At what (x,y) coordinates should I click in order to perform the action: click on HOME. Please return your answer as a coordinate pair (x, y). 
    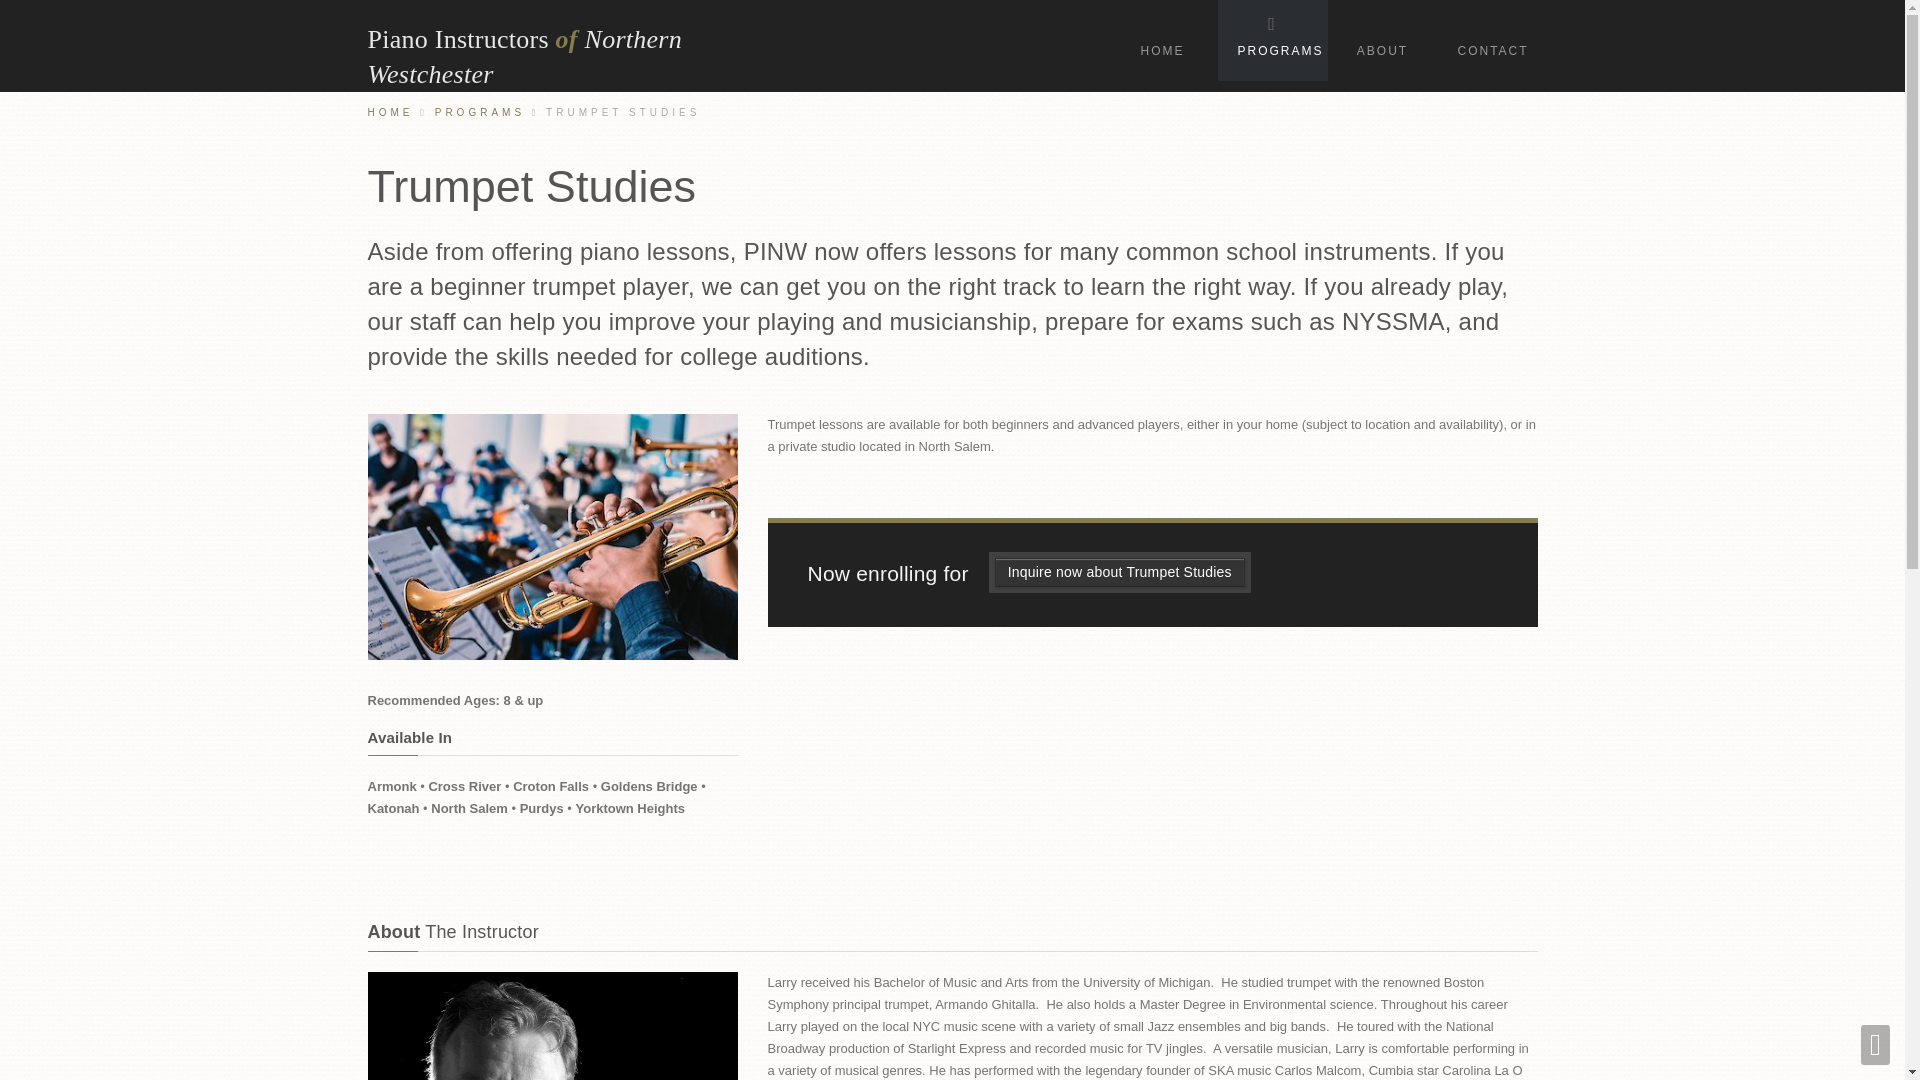
    Looking at the image, I should click on (391, 112).